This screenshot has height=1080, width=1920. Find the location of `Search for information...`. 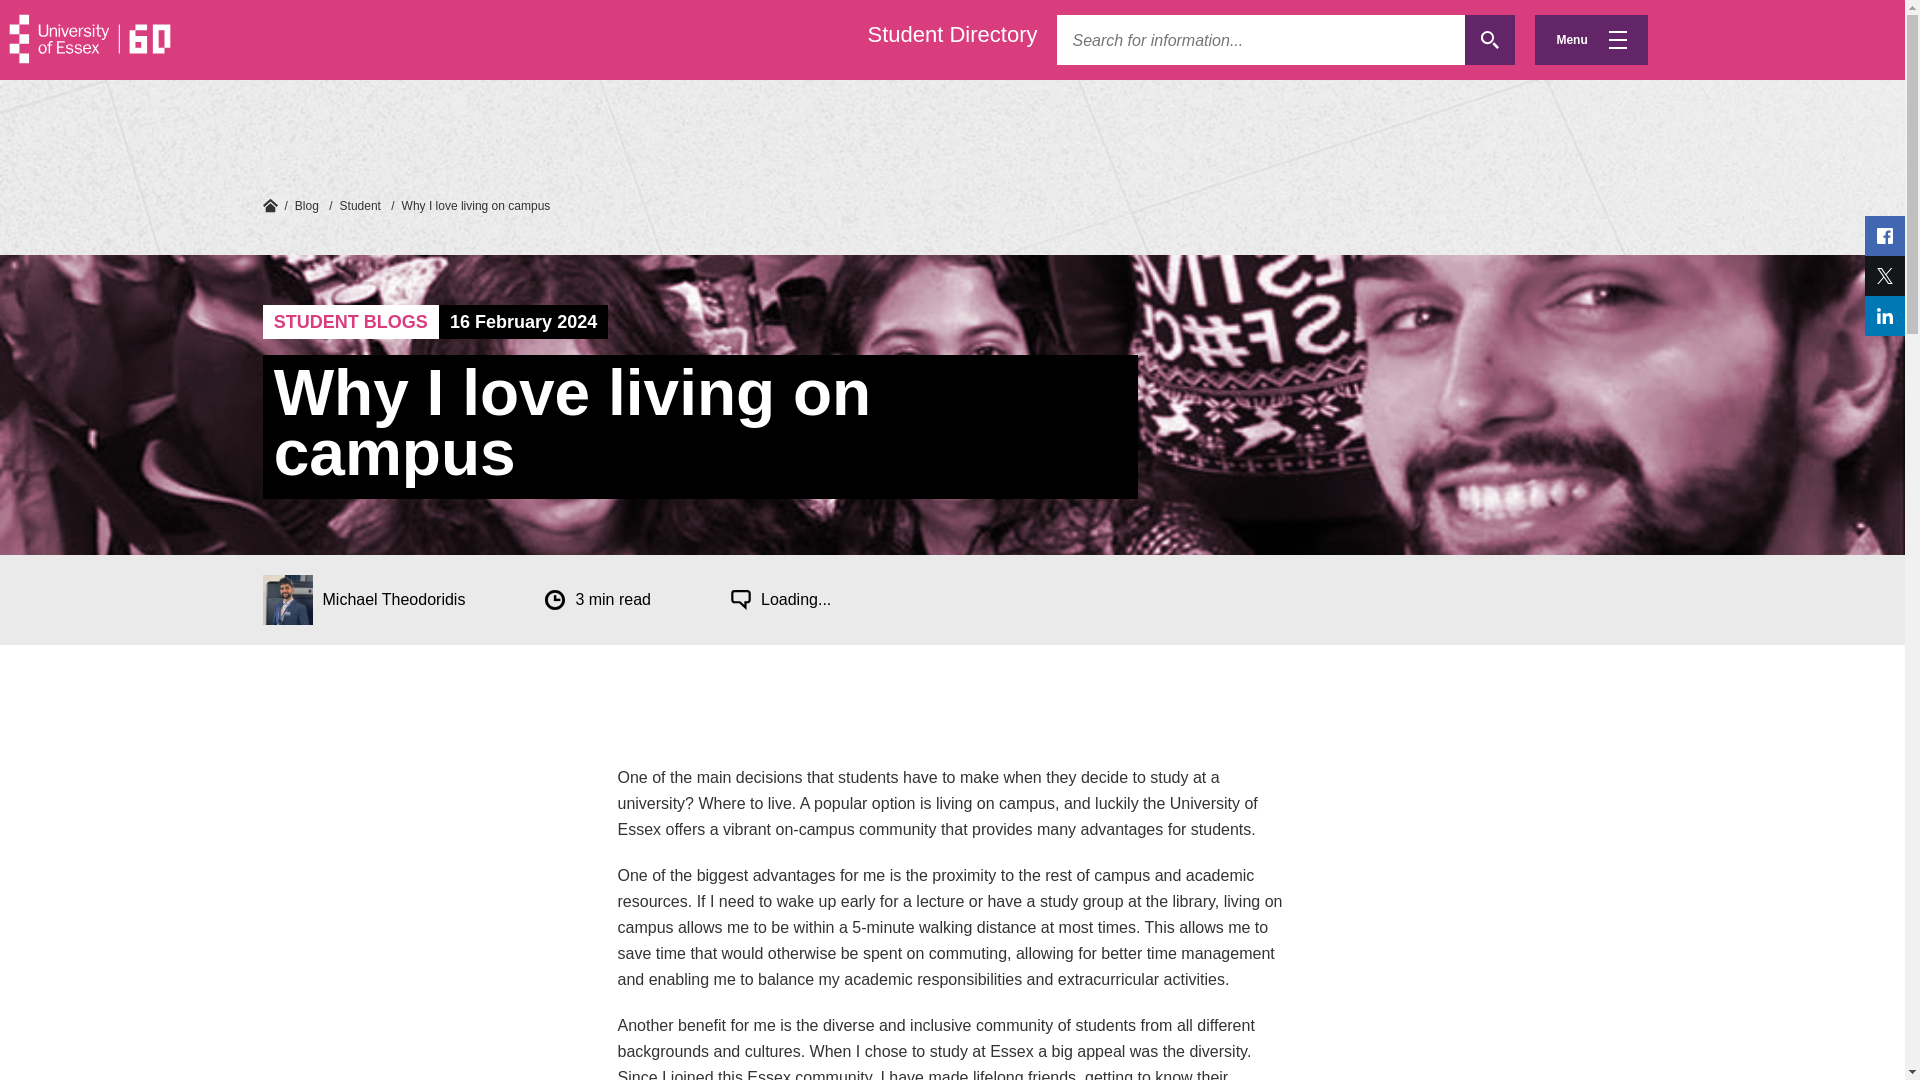

Search for information... is located at coordinates (1260, 40).